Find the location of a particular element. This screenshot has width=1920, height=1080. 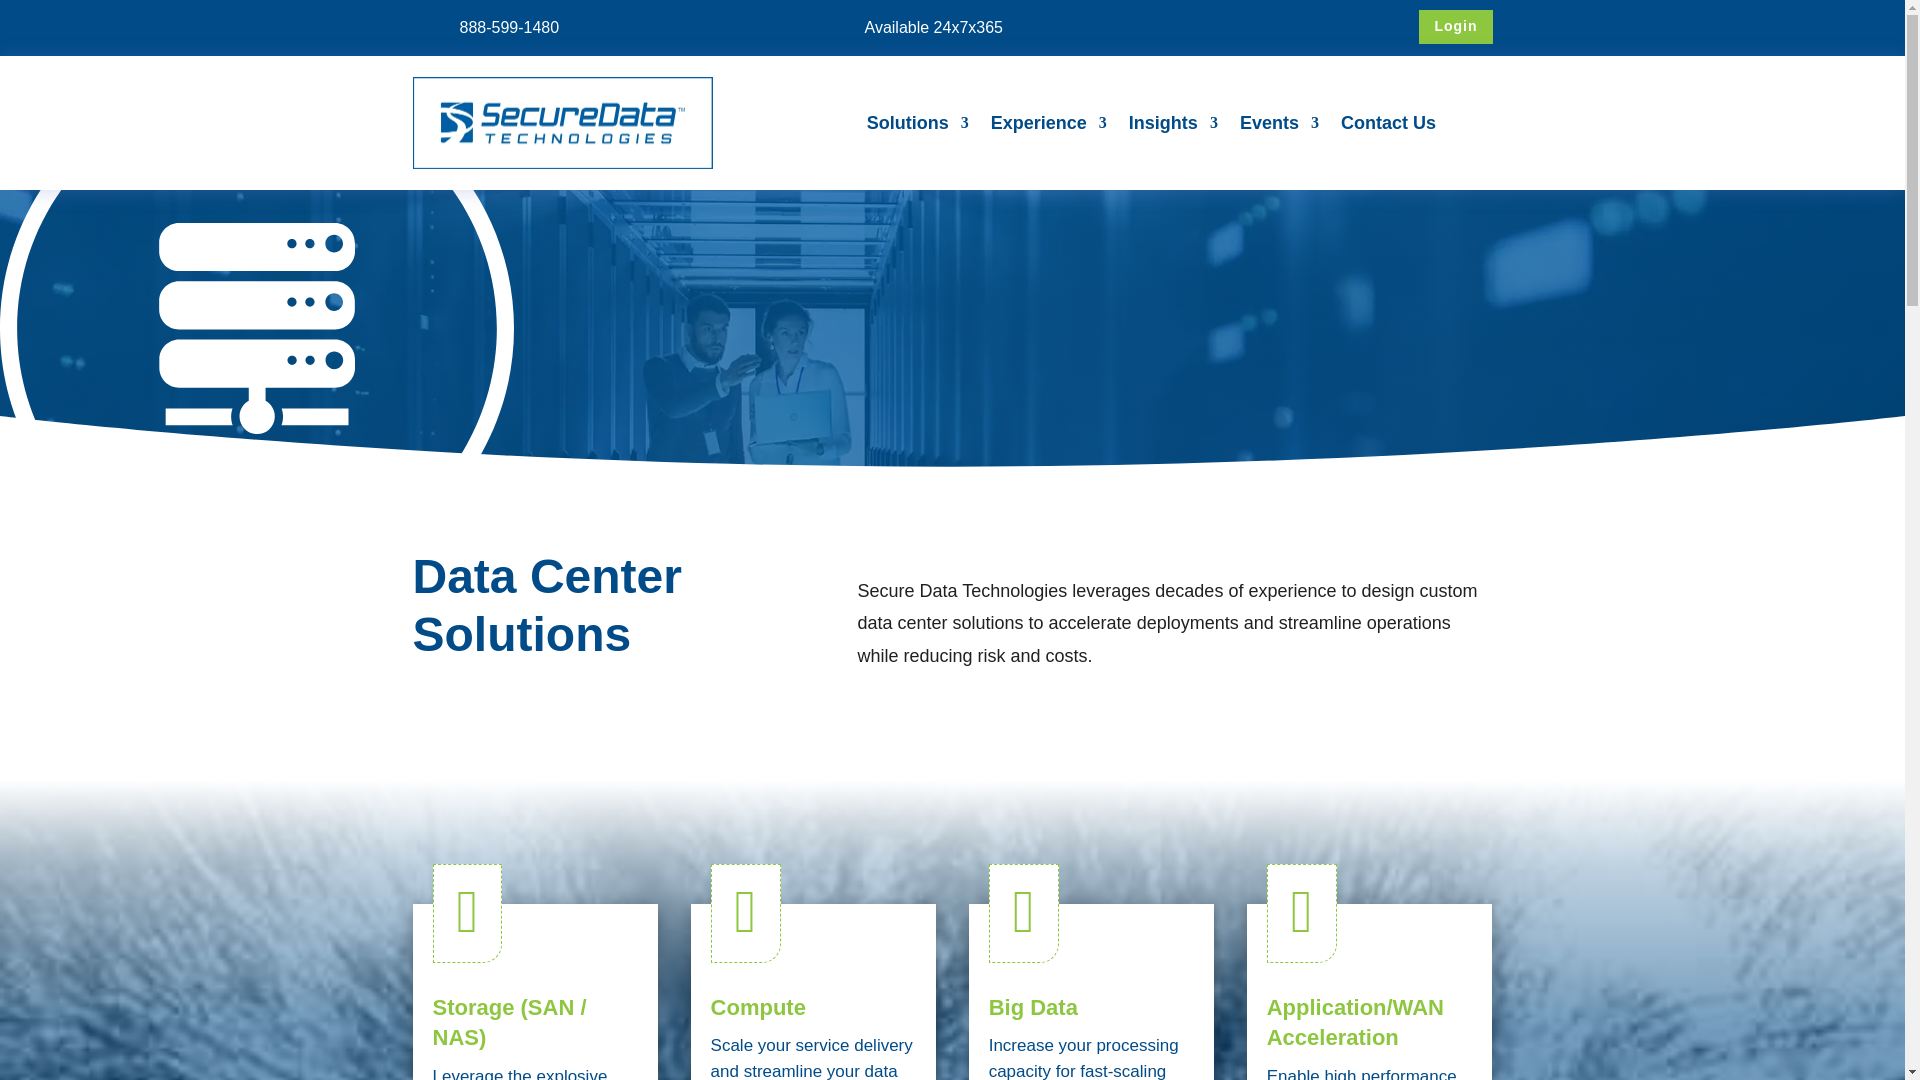

Contact Us is located at coordinates (1388, 126).